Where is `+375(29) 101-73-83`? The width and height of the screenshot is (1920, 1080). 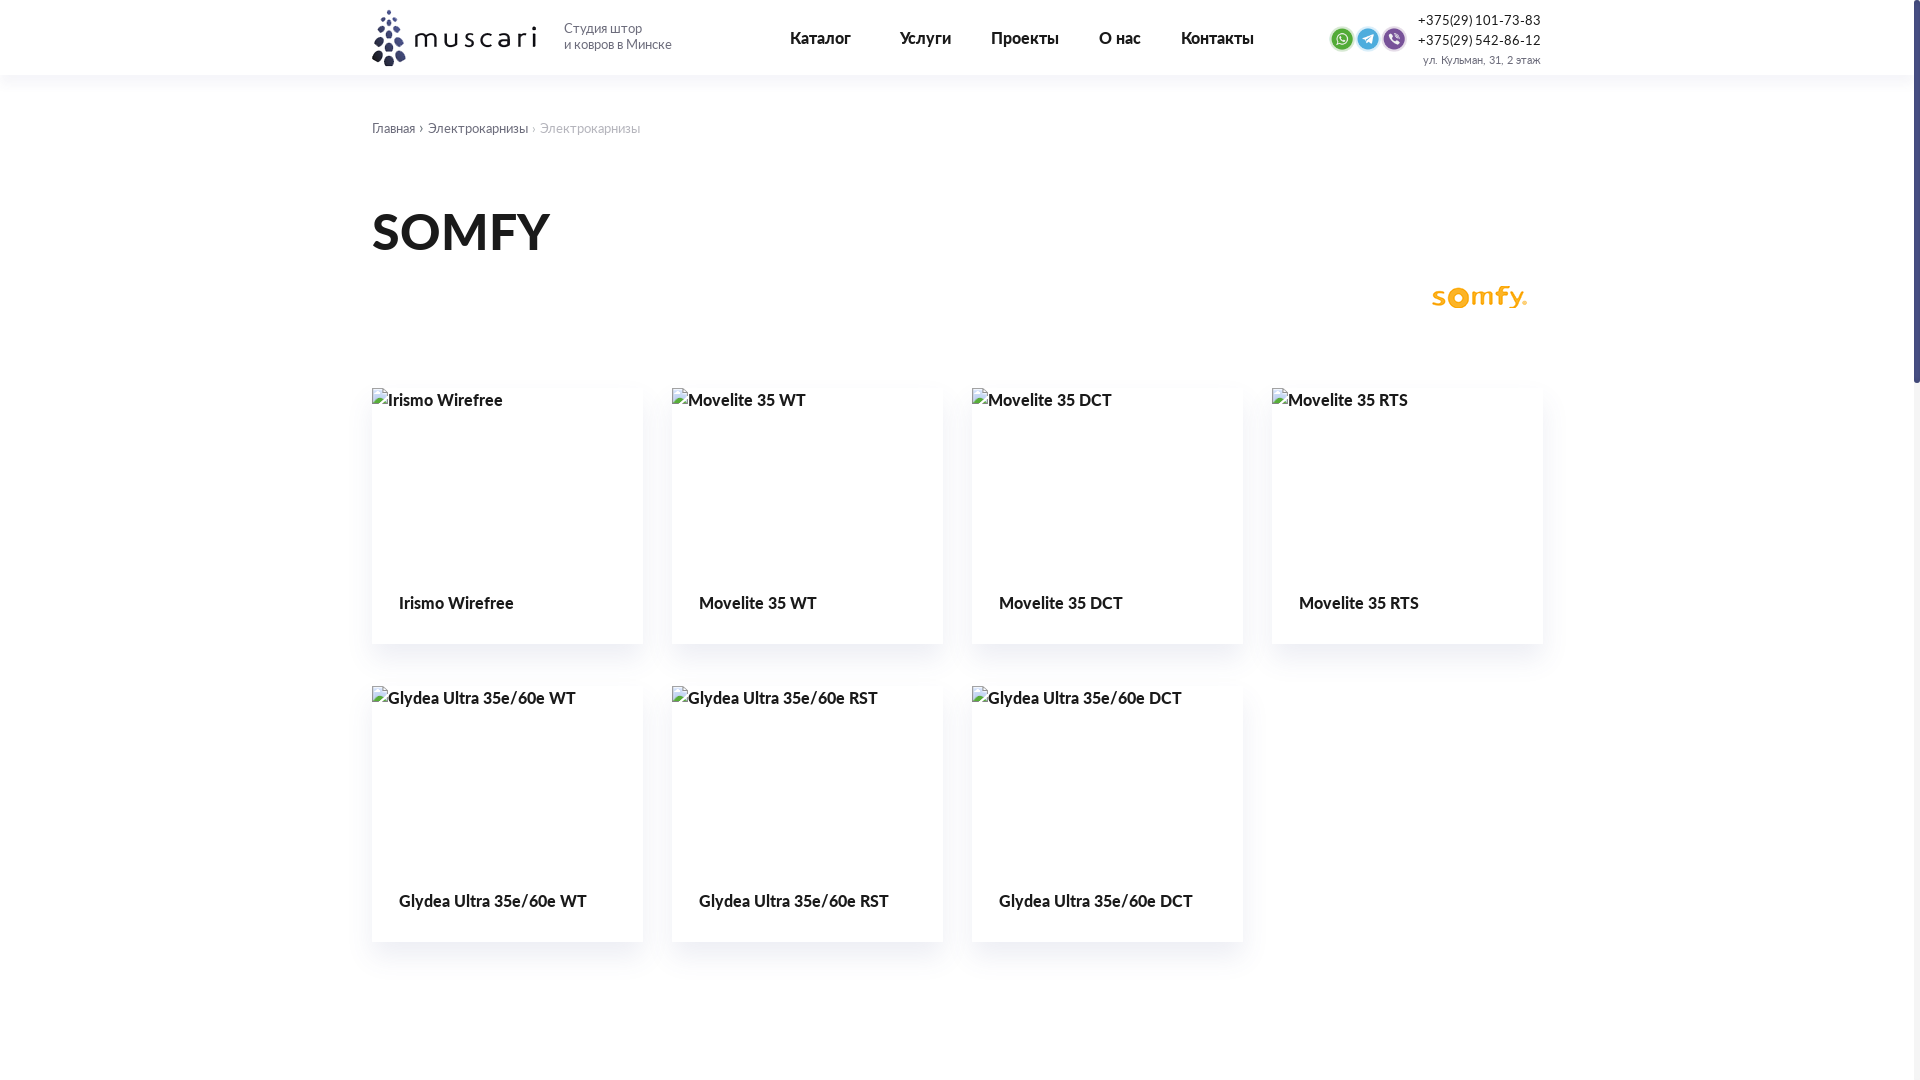 +375(29) 101-73-83 is located at coordinates (1480, 21).